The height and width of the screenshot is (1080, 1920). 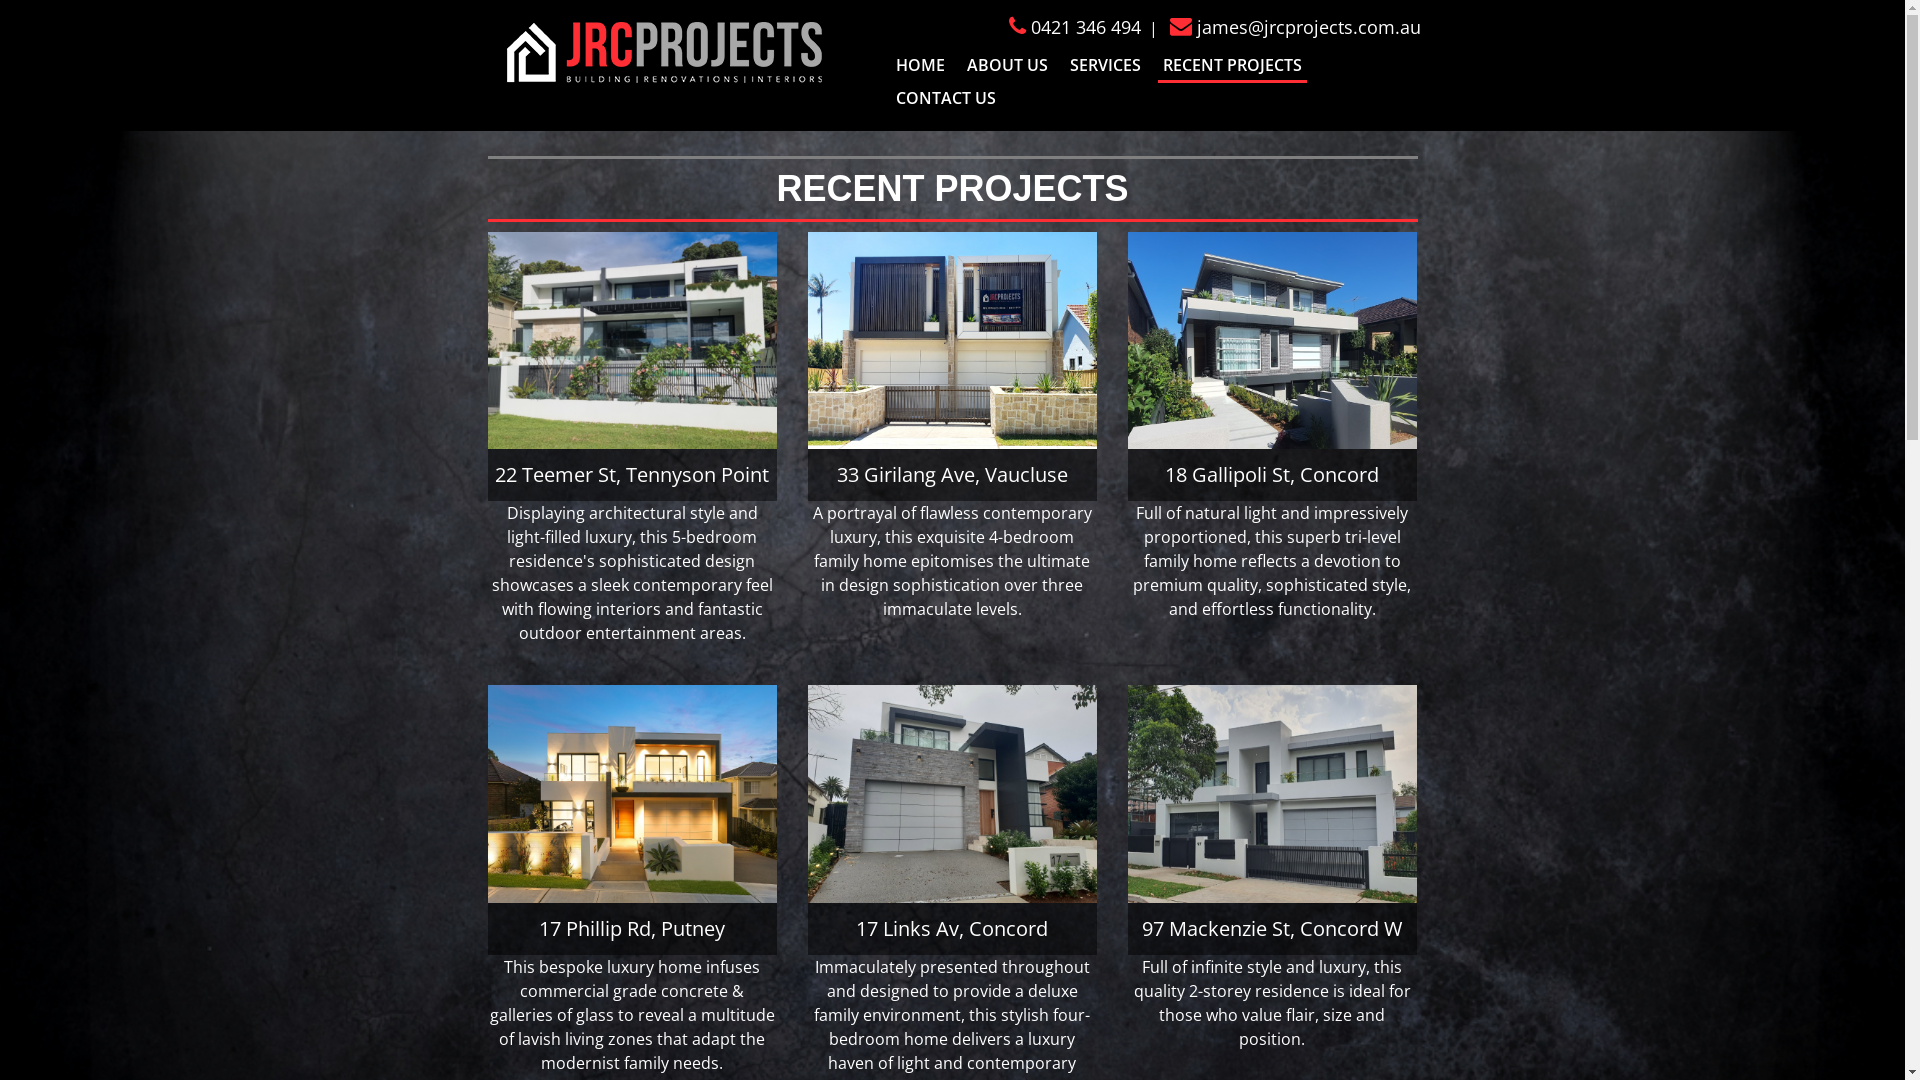 What do you see at coordinates (920, 66) in the screenshot?
I see `HOME` at bounding box center [920, 66].